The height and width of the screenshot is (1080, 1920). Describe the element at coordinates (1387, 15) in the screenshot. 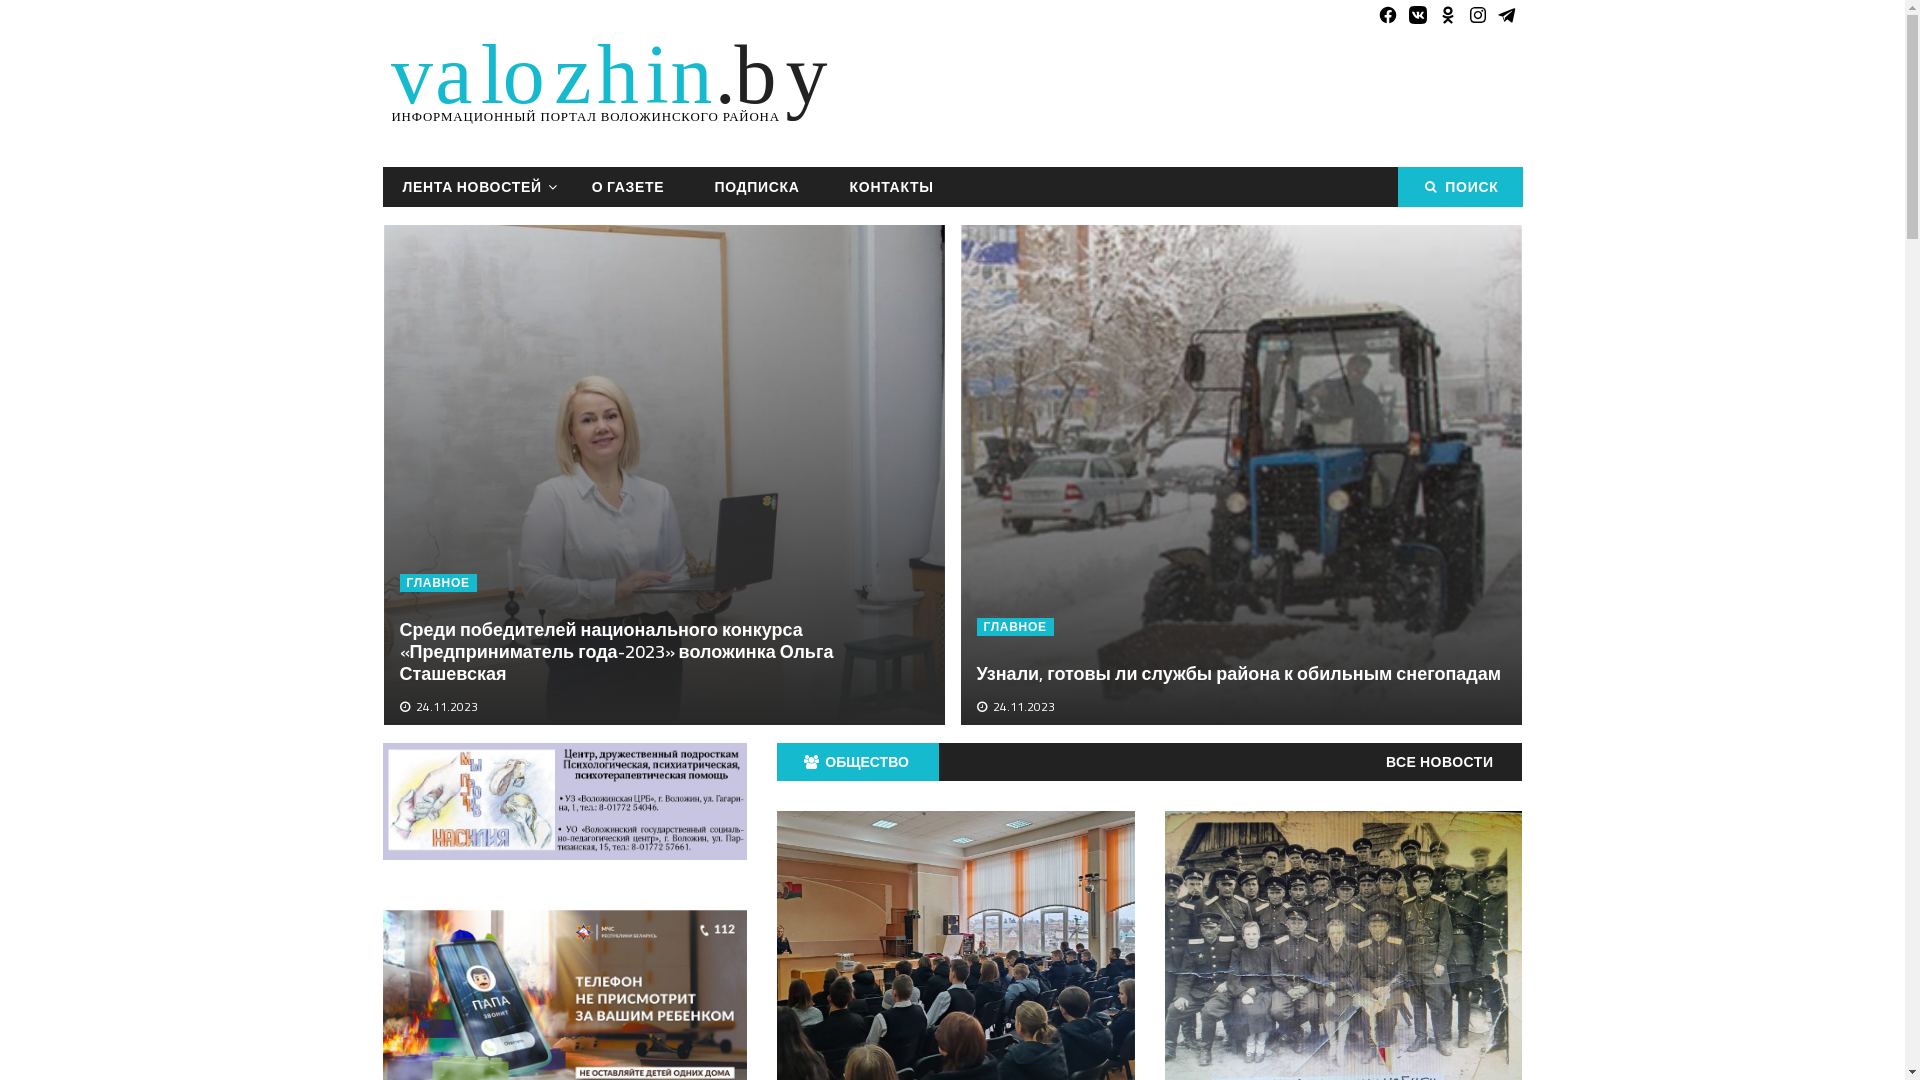

I see `Facebook` at that location.